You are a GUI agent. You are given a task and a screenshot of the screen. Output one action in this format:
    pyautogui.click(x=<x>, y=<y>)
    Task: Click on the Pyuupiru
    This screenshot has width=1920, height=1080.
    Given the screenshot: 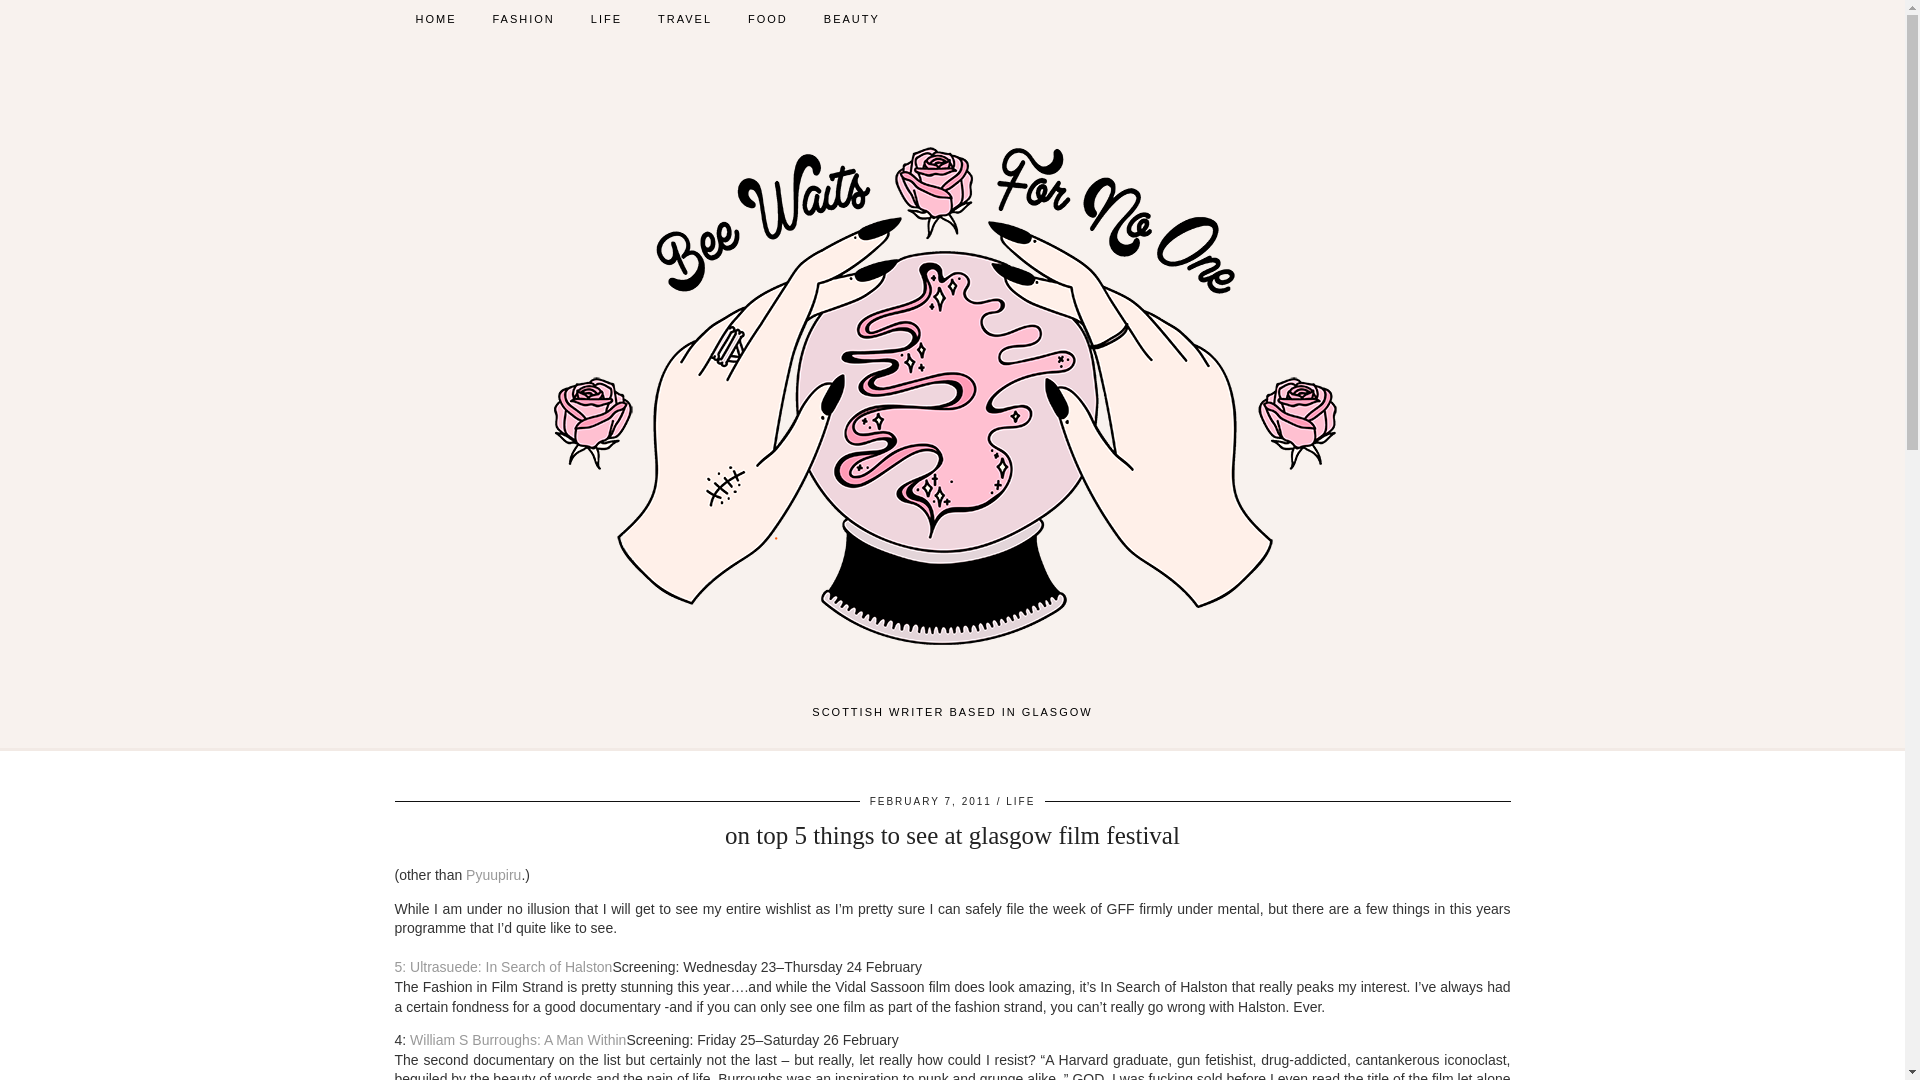 What is the action you would take?
    pyautogui.click(x=493, y=875)
    